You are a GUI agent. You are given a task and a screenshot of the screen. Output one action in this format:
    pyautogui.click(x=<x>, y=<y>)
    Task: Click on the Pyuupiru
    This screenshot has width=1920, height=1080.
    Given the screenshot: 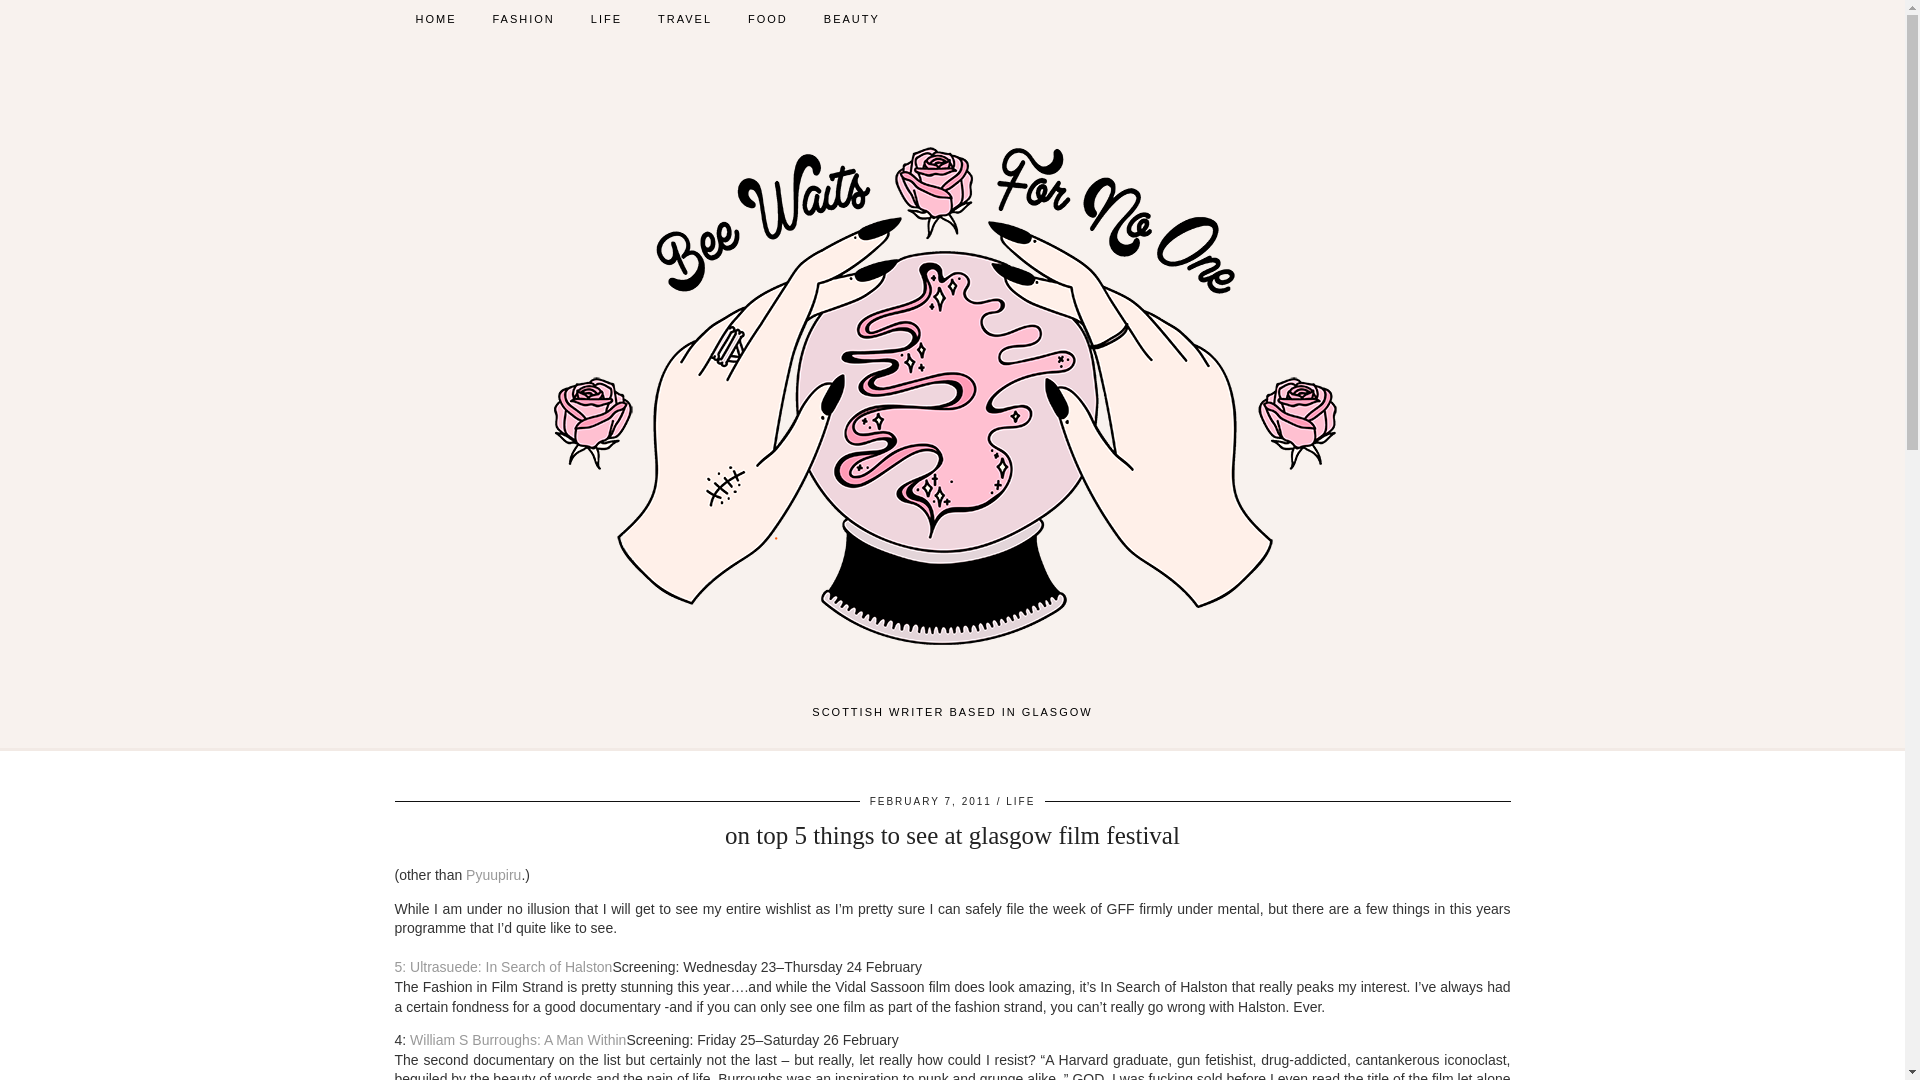 What is the action you would take?
    pyautogui.click(x=493, y=875)
    